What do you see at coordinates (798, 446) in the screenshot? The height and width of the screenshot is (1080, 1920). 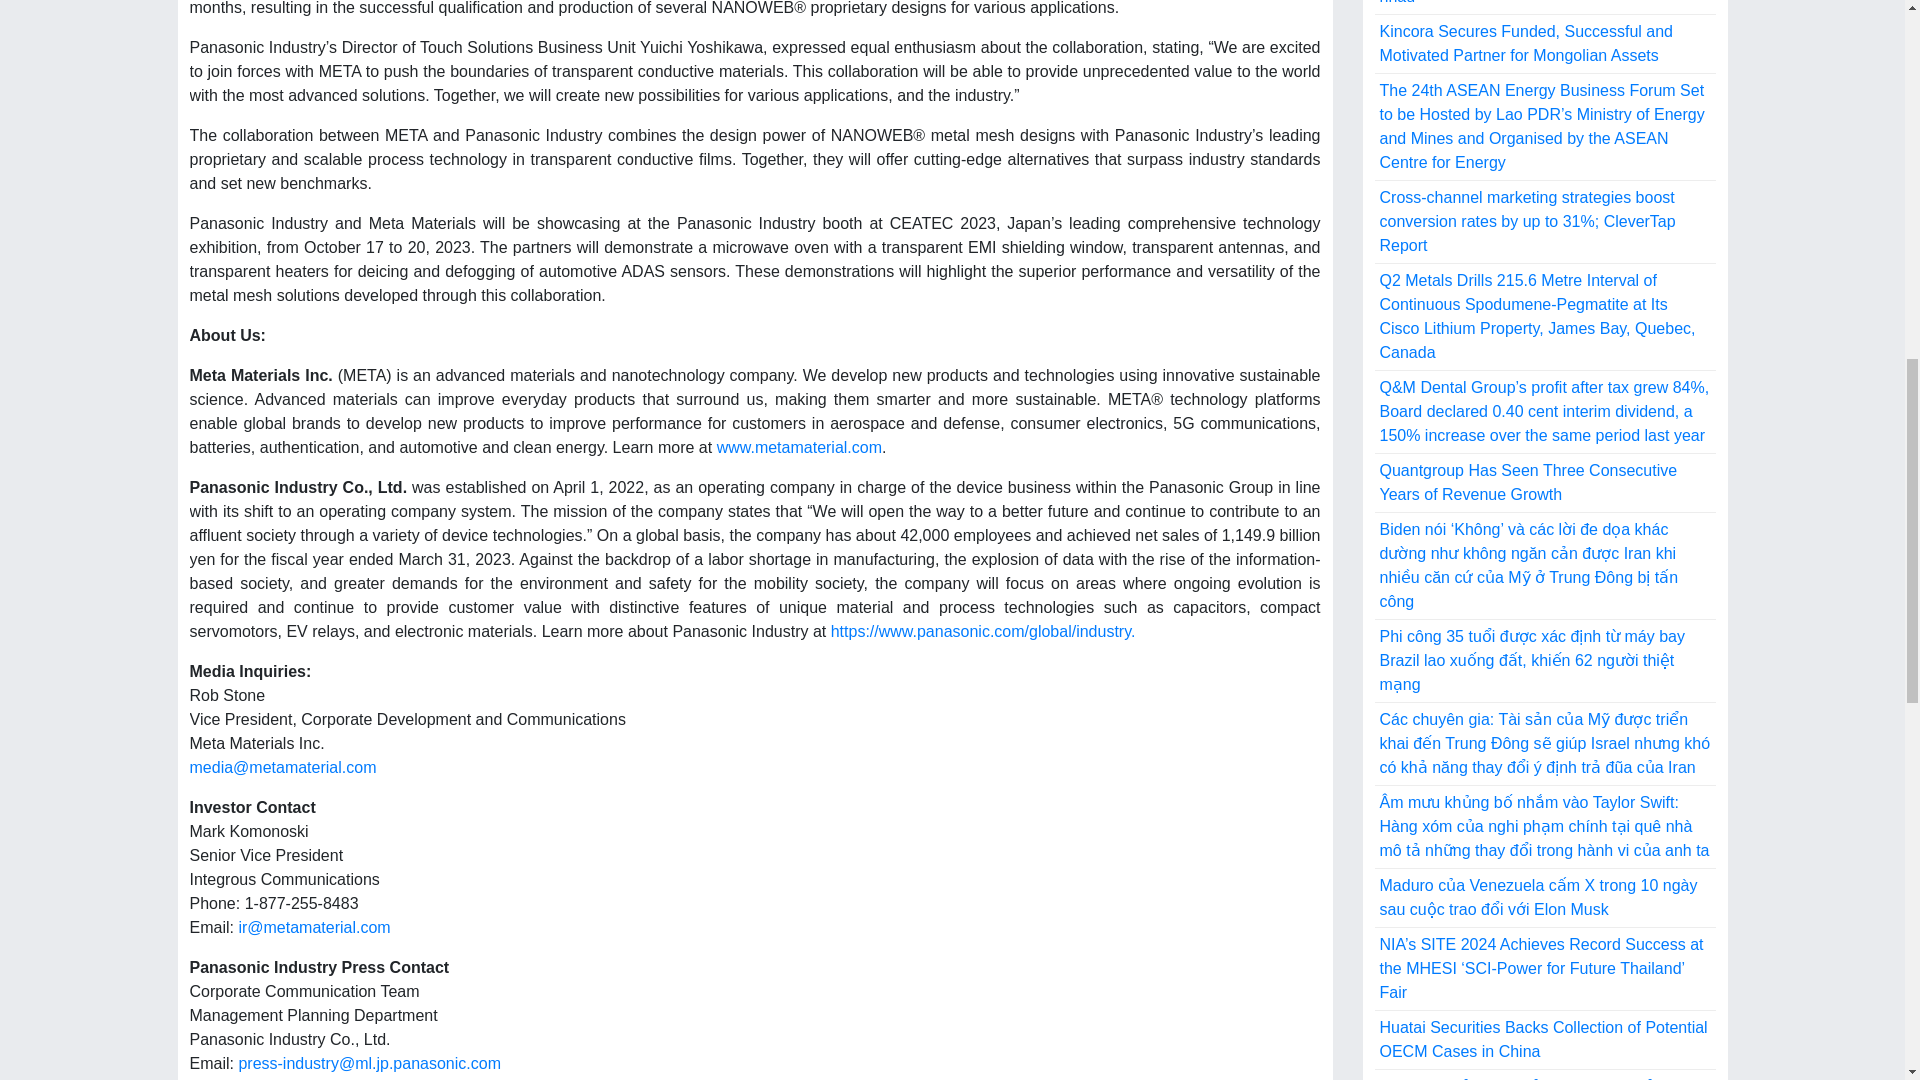 I see `www.metamaterial.com` at bounding box center [798, 446].